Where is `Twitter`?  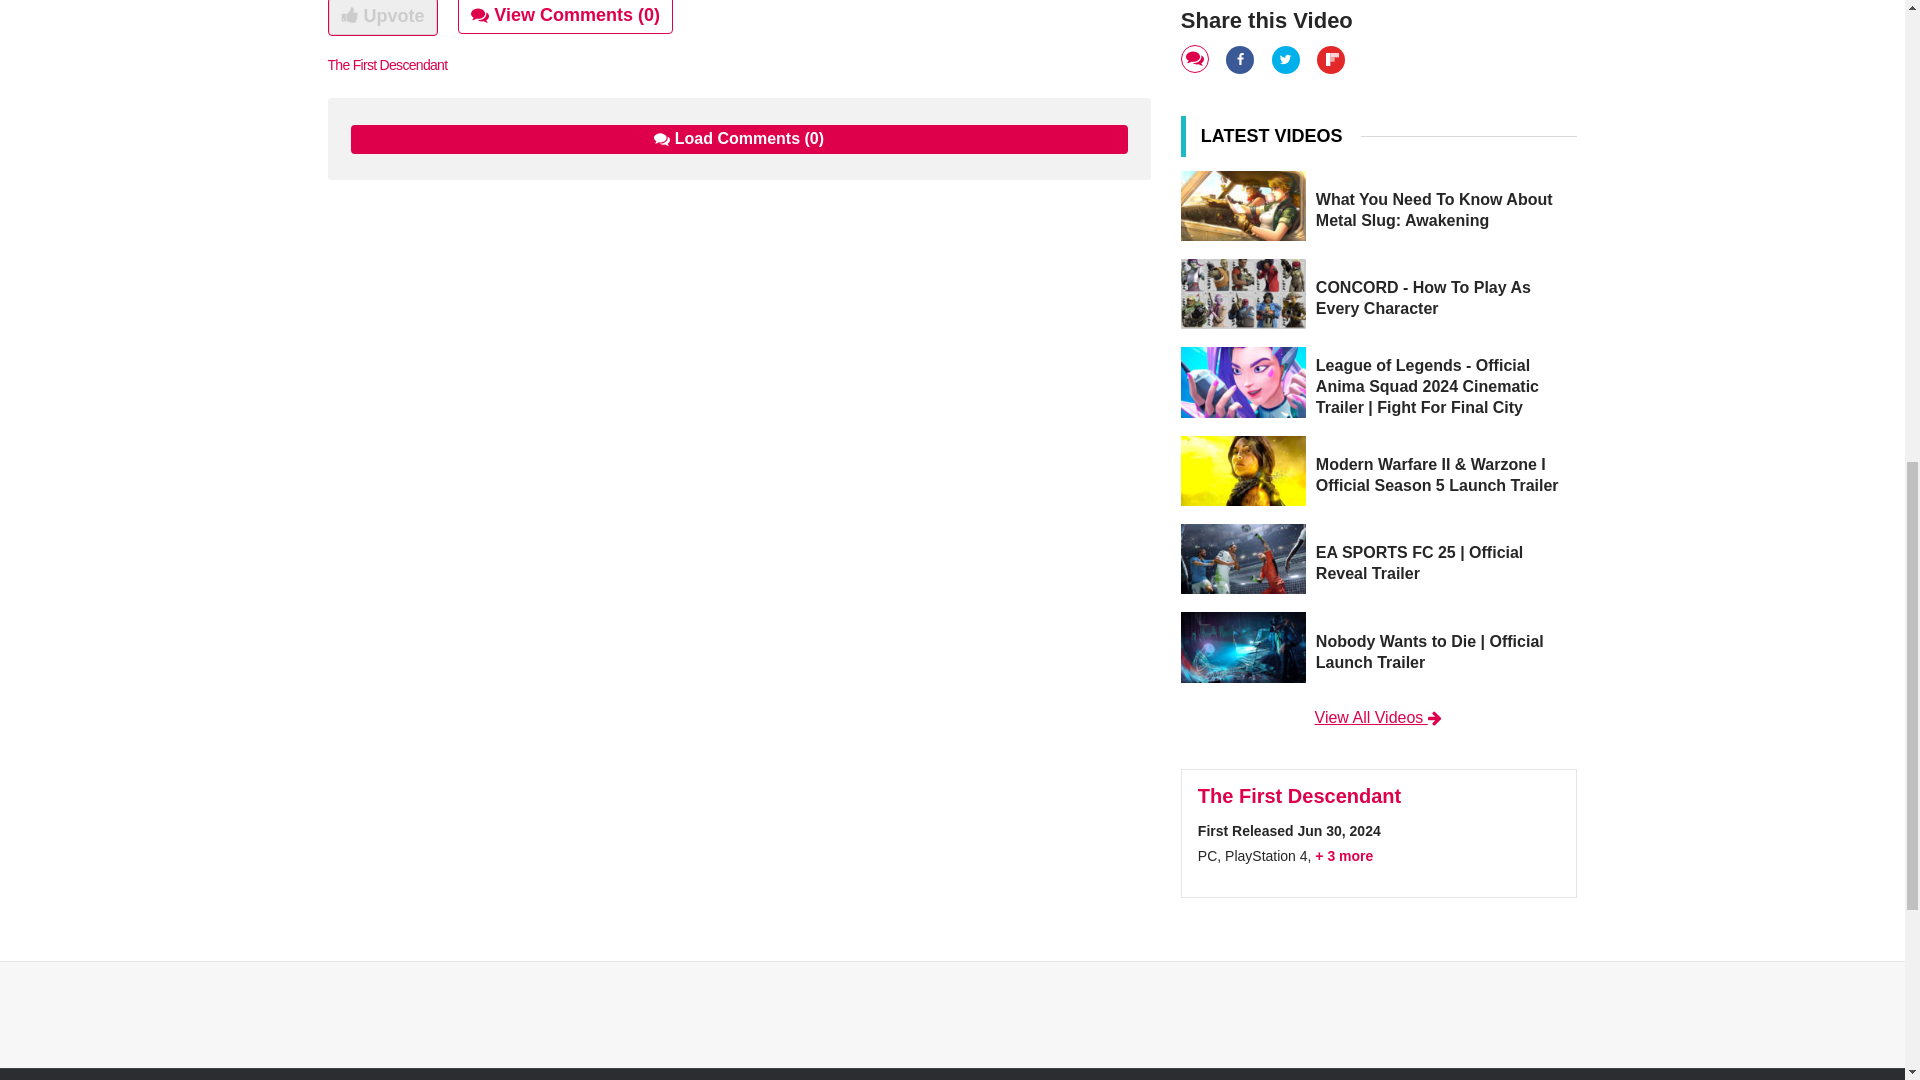
Twitter is located at coordinates (1287, 58).